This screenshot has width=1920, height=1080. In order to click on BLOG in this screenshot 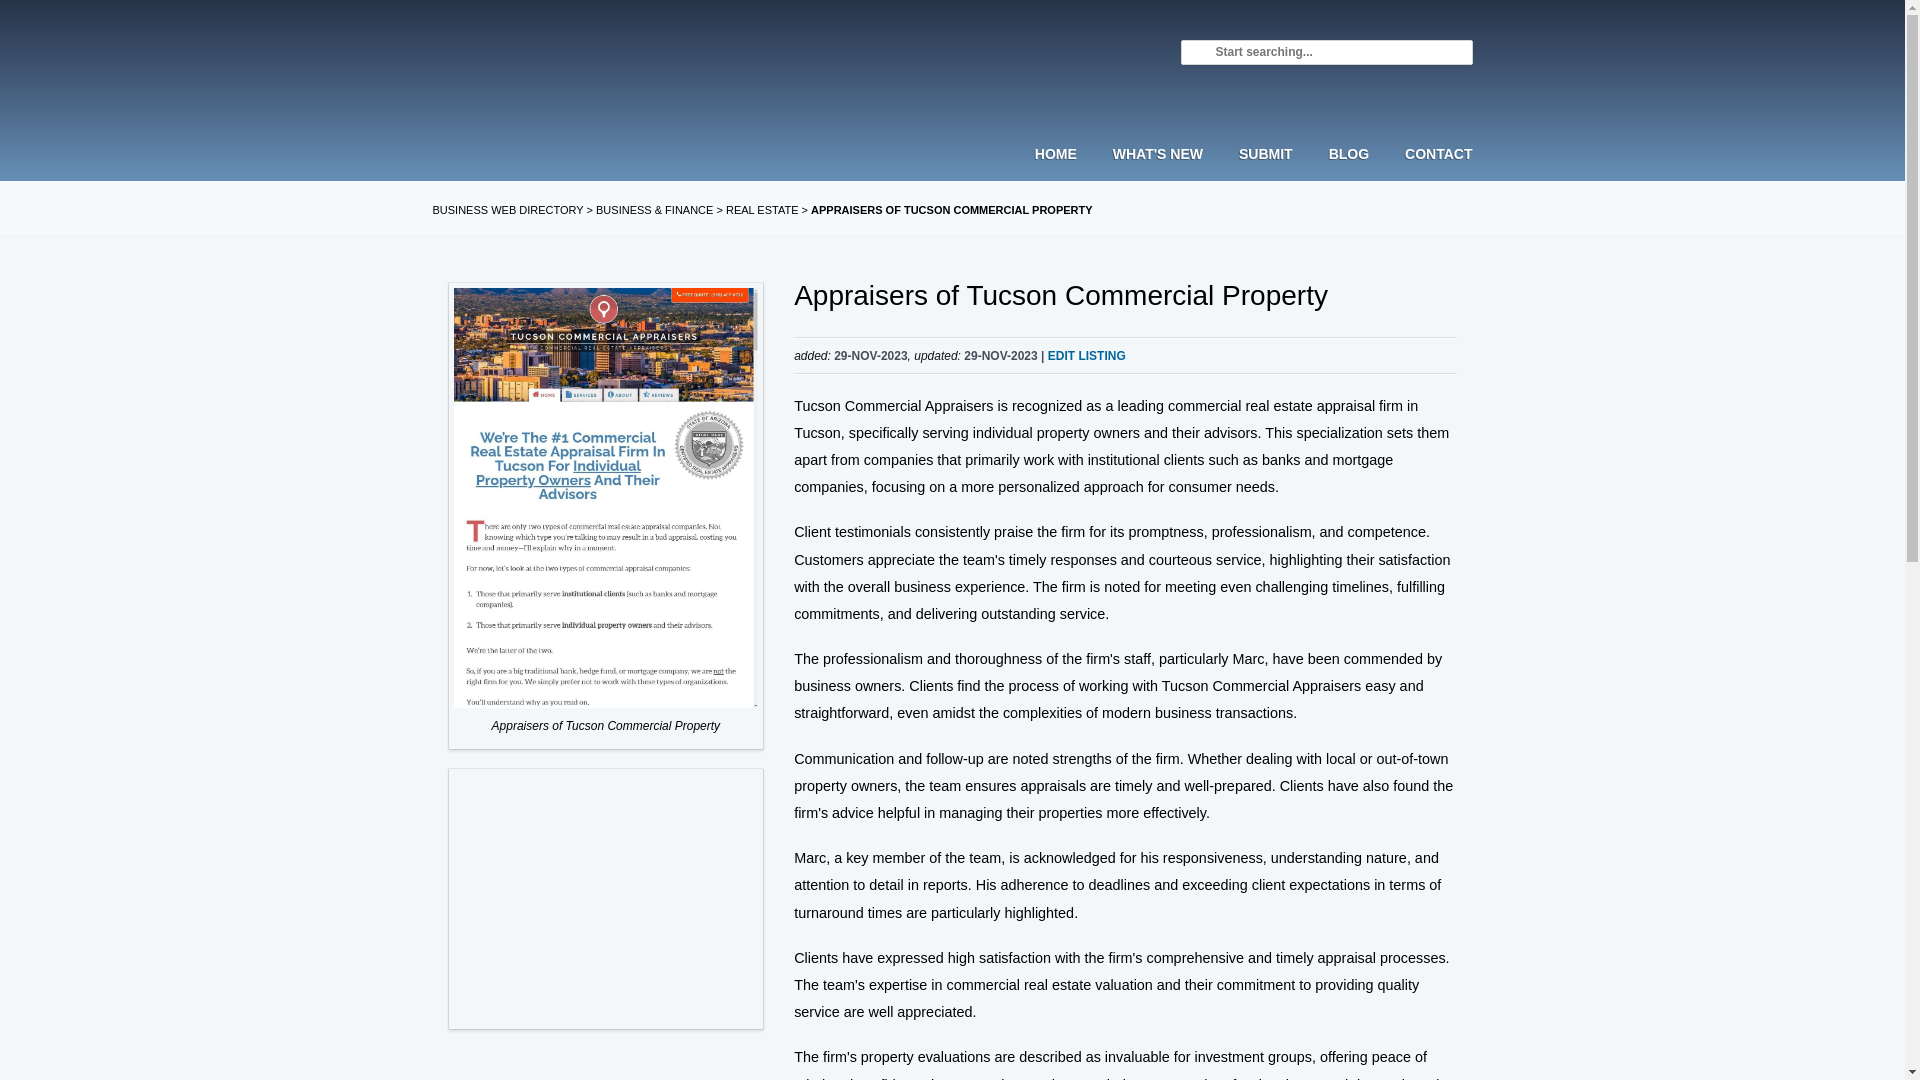, I will do `click(1348, 172)`.